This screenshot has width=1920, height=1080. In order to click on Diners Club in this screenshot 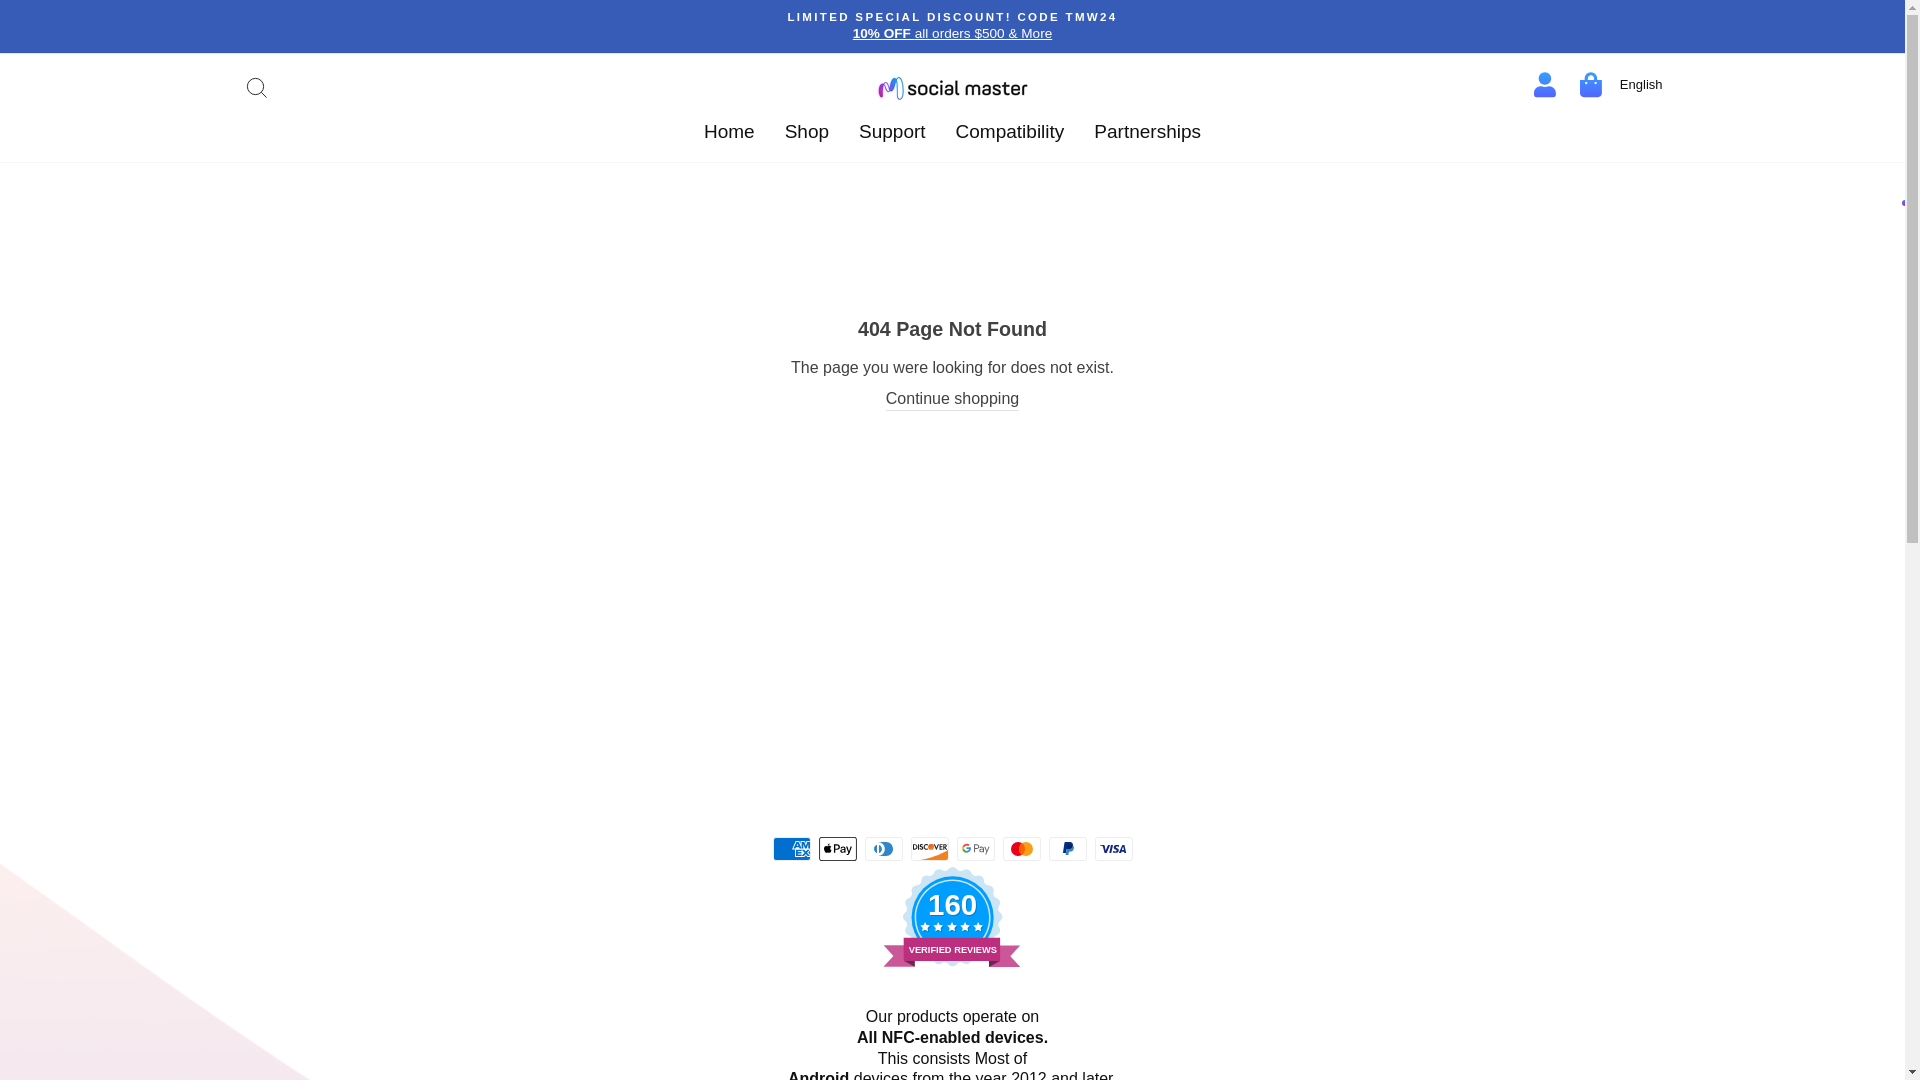, I will do `click(1010, 133)`.